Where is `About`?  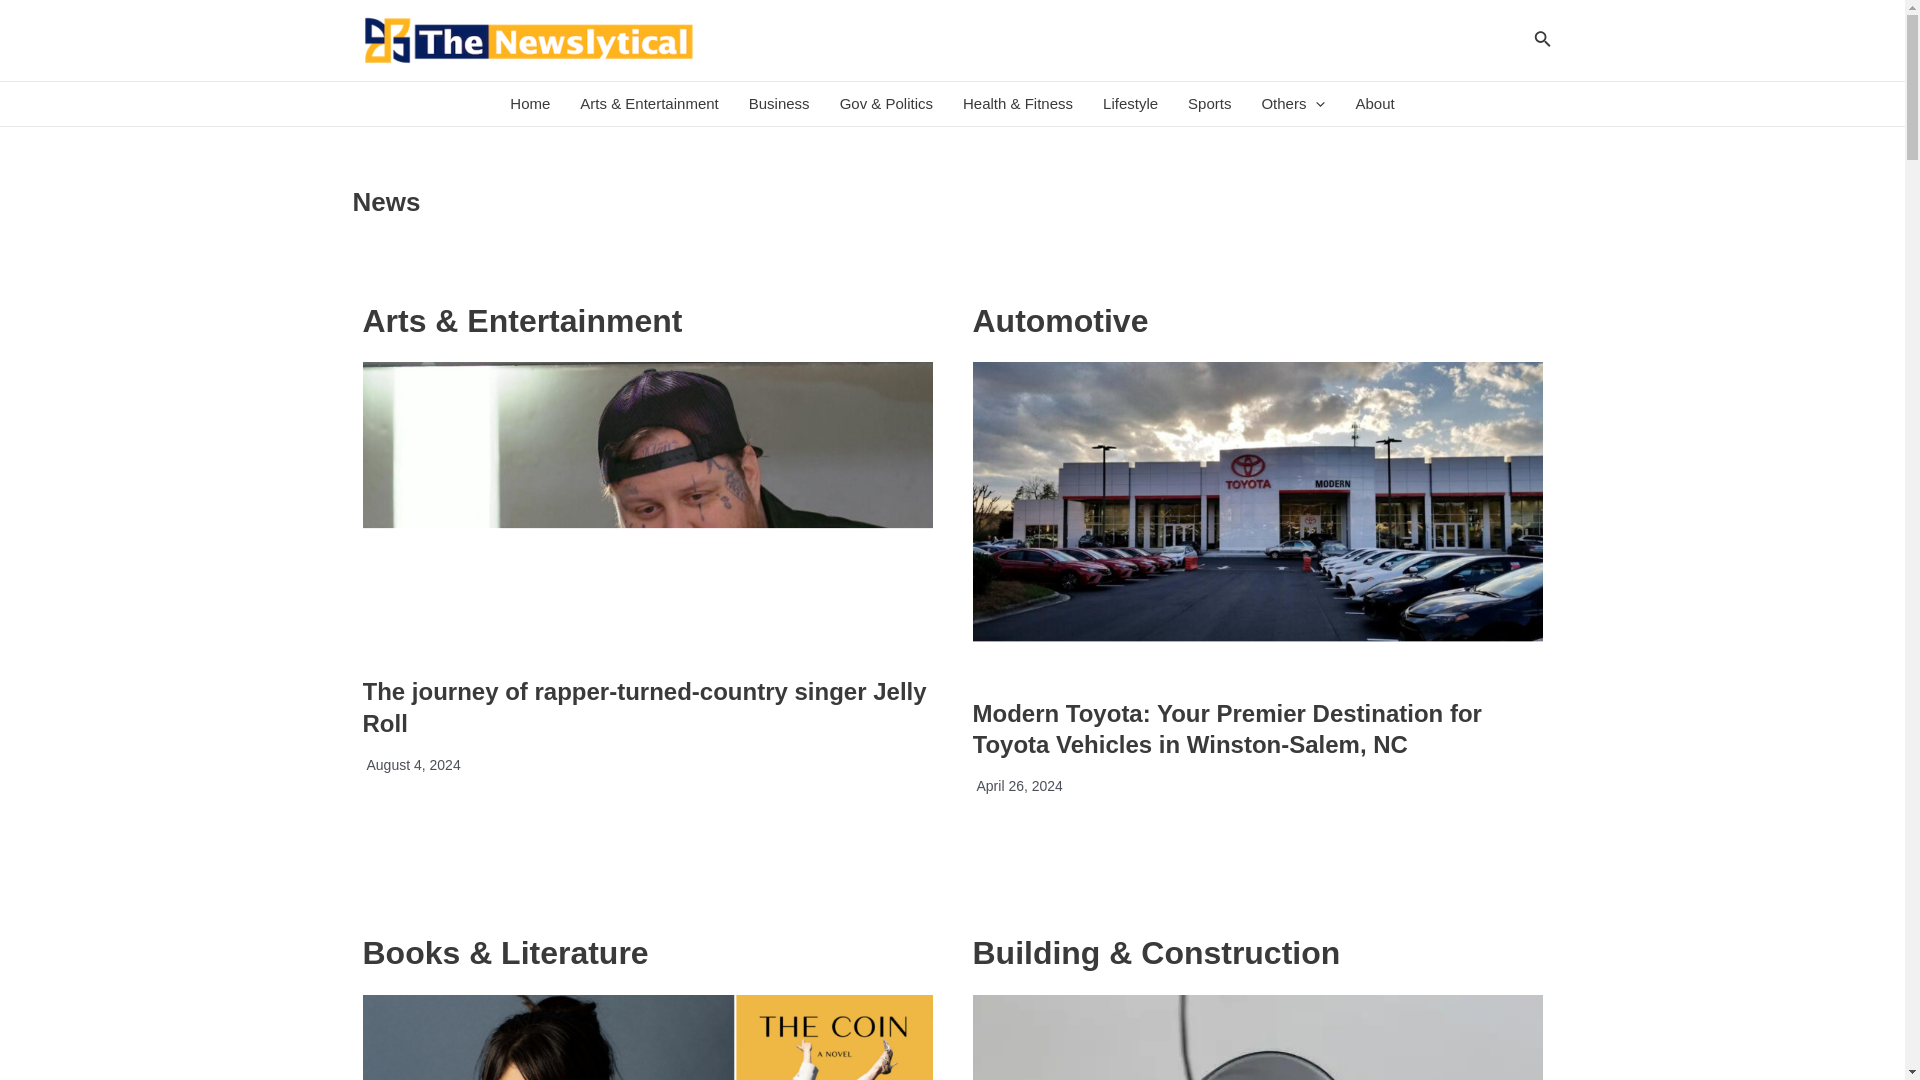 About is located at coordinates (1374, 104).